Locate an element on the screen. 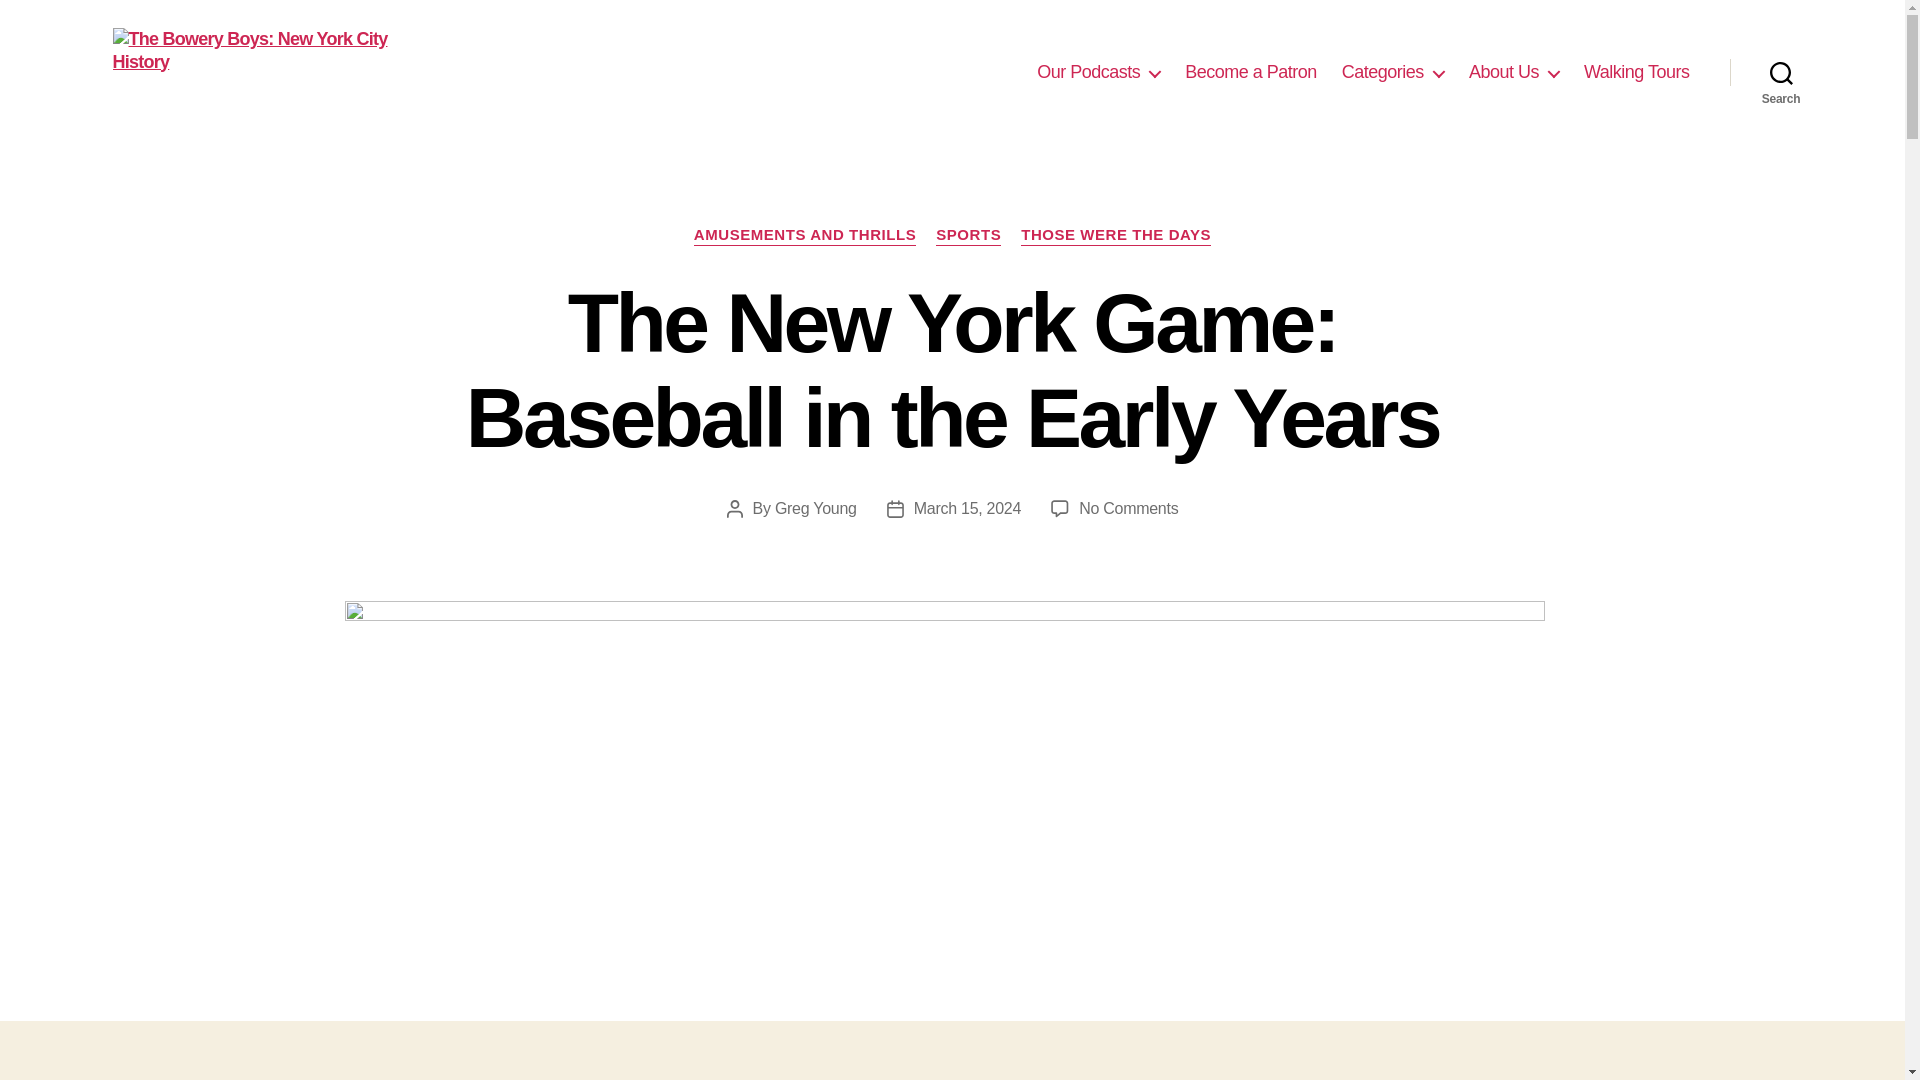  Search is located at coordinates (1781, 72).